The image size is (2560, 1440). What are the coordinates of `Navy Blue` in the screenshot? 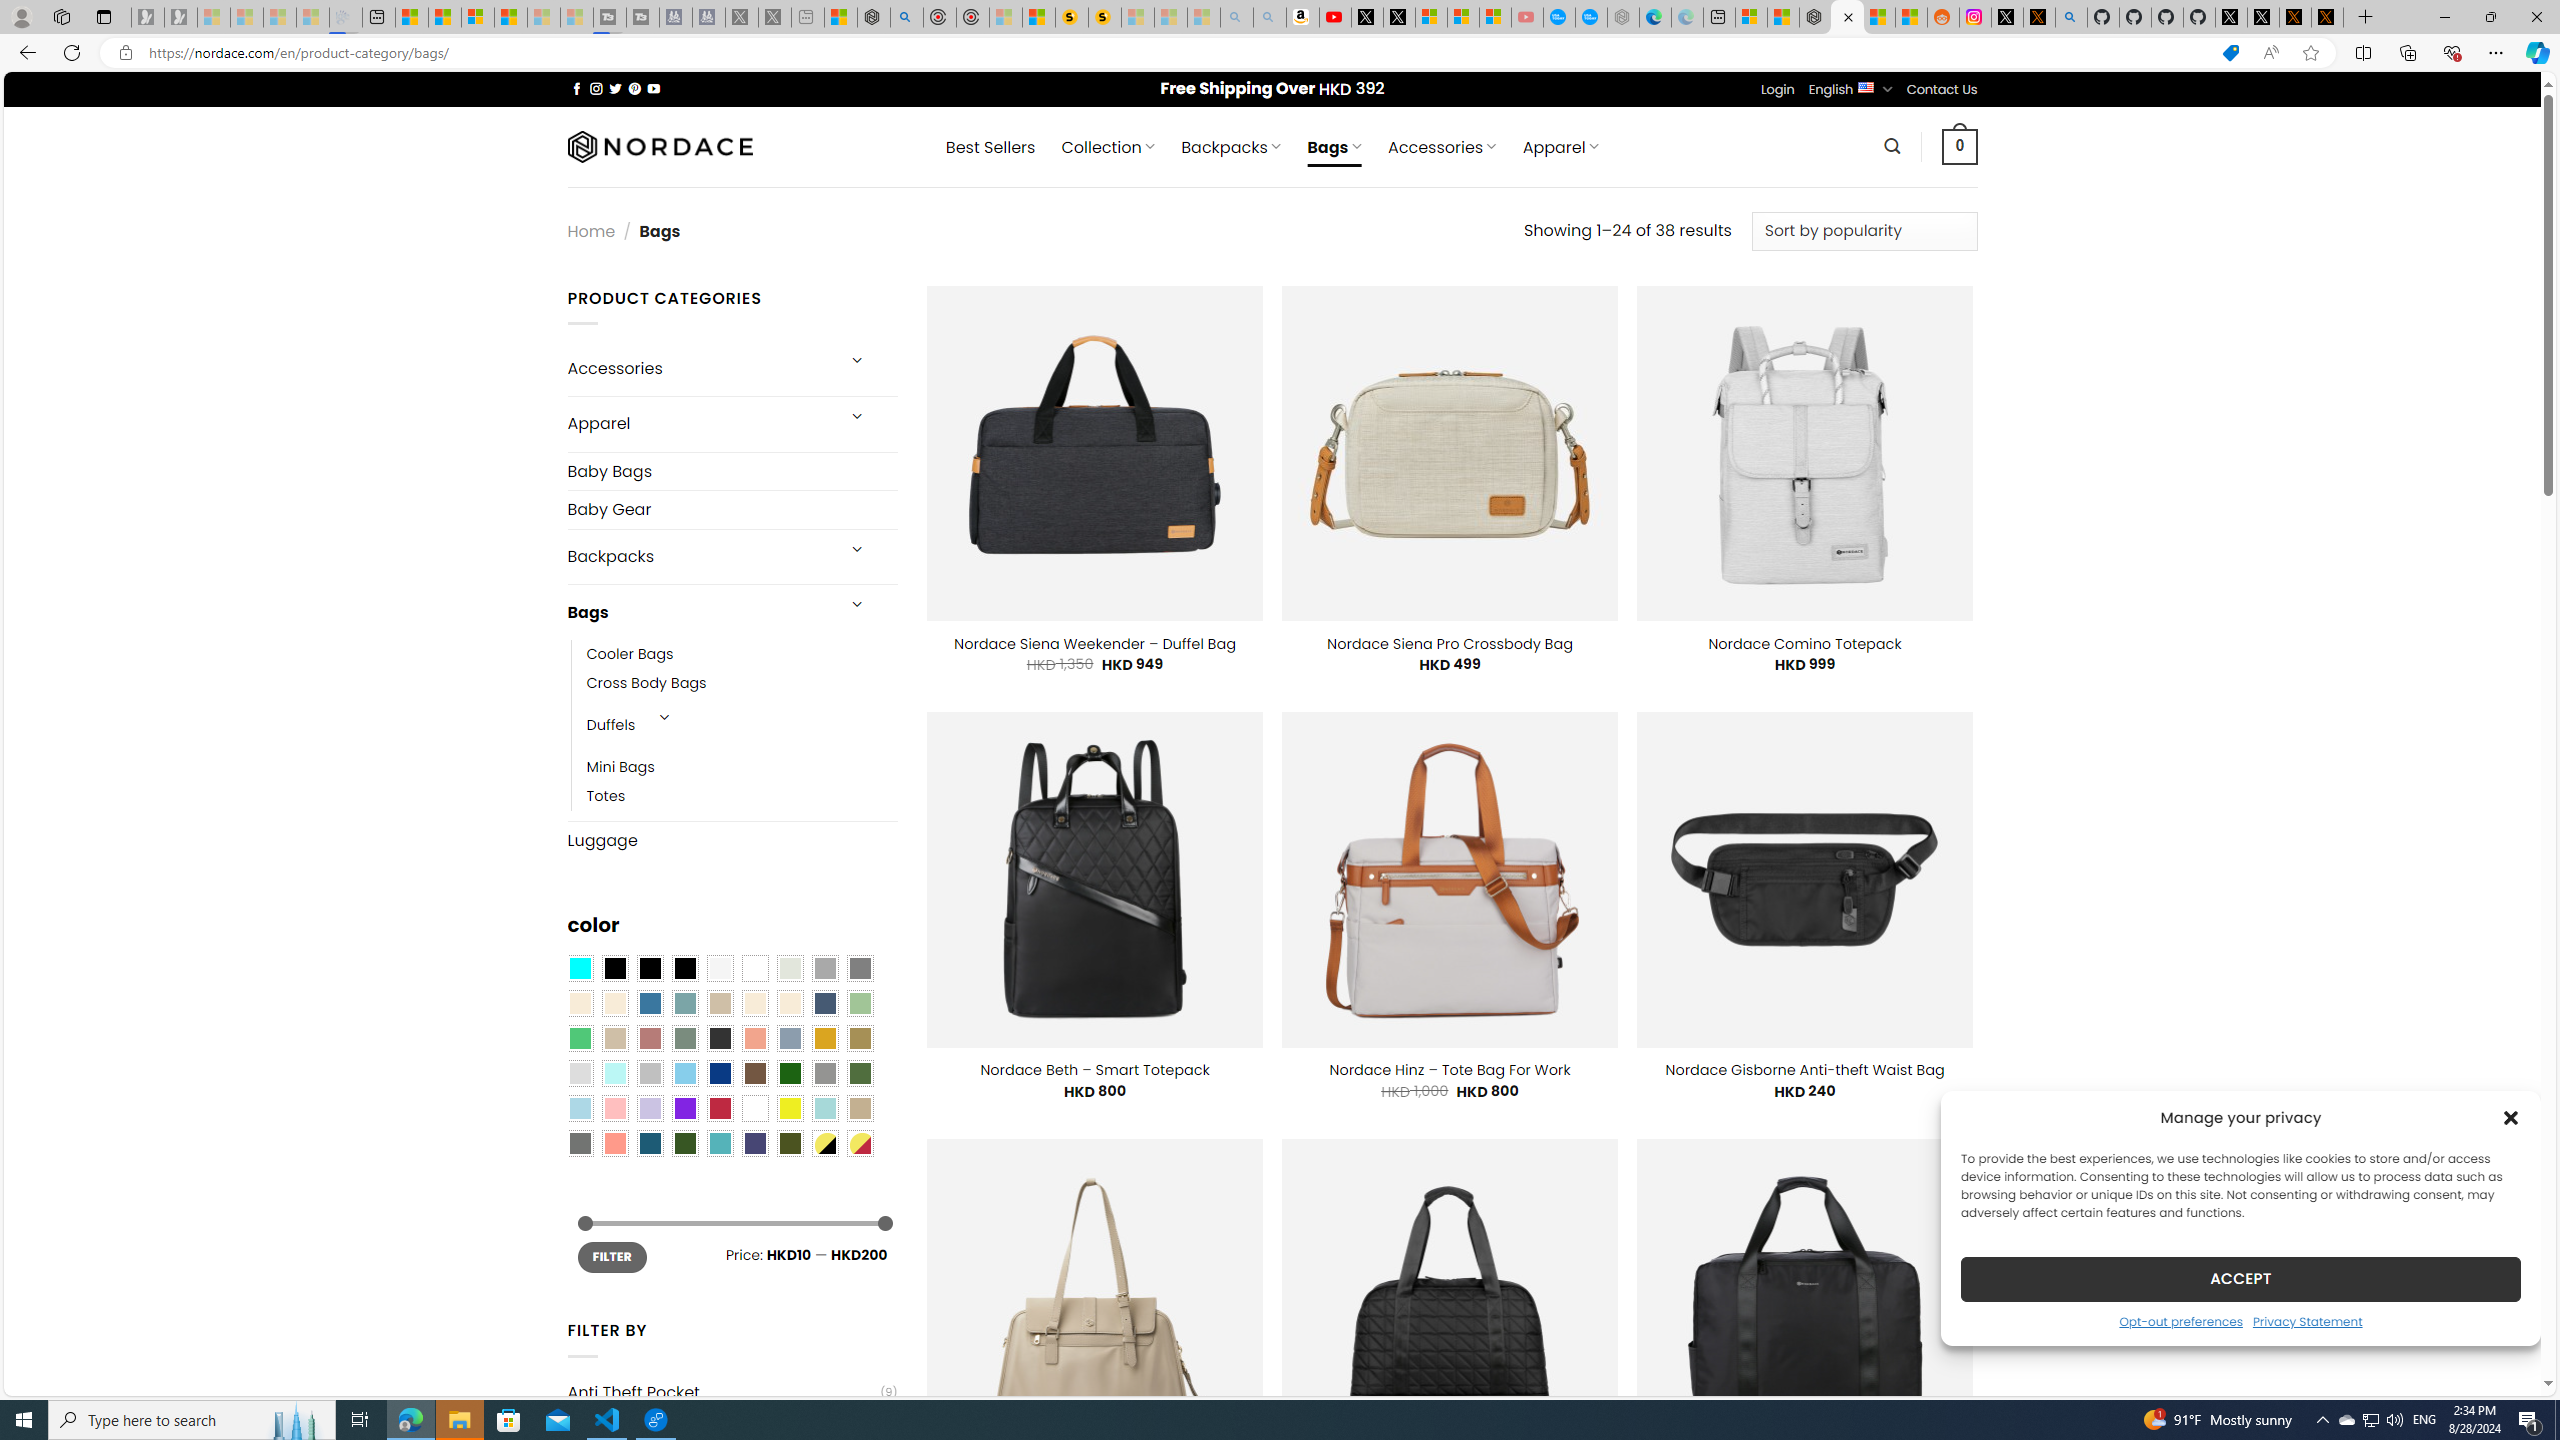 It's located at (719, 1074).